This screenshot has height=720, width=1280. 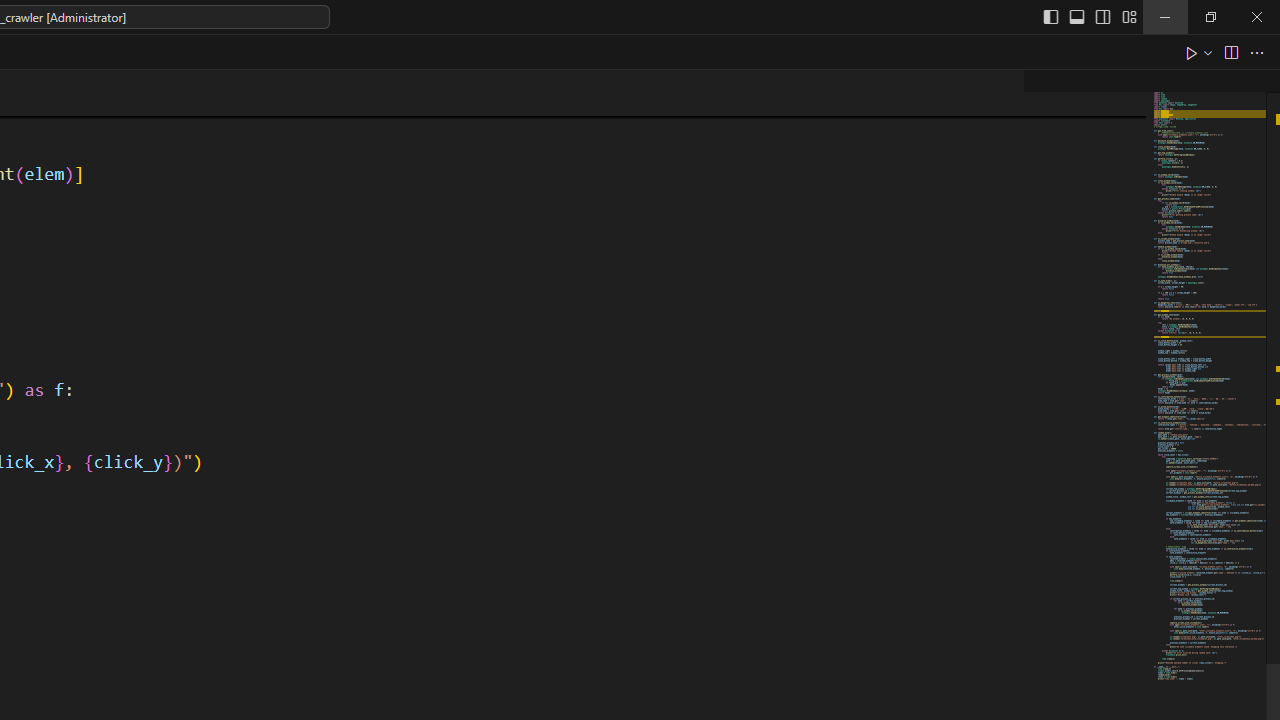 I want to click on Editor actions, so click(x=1226, y=52).